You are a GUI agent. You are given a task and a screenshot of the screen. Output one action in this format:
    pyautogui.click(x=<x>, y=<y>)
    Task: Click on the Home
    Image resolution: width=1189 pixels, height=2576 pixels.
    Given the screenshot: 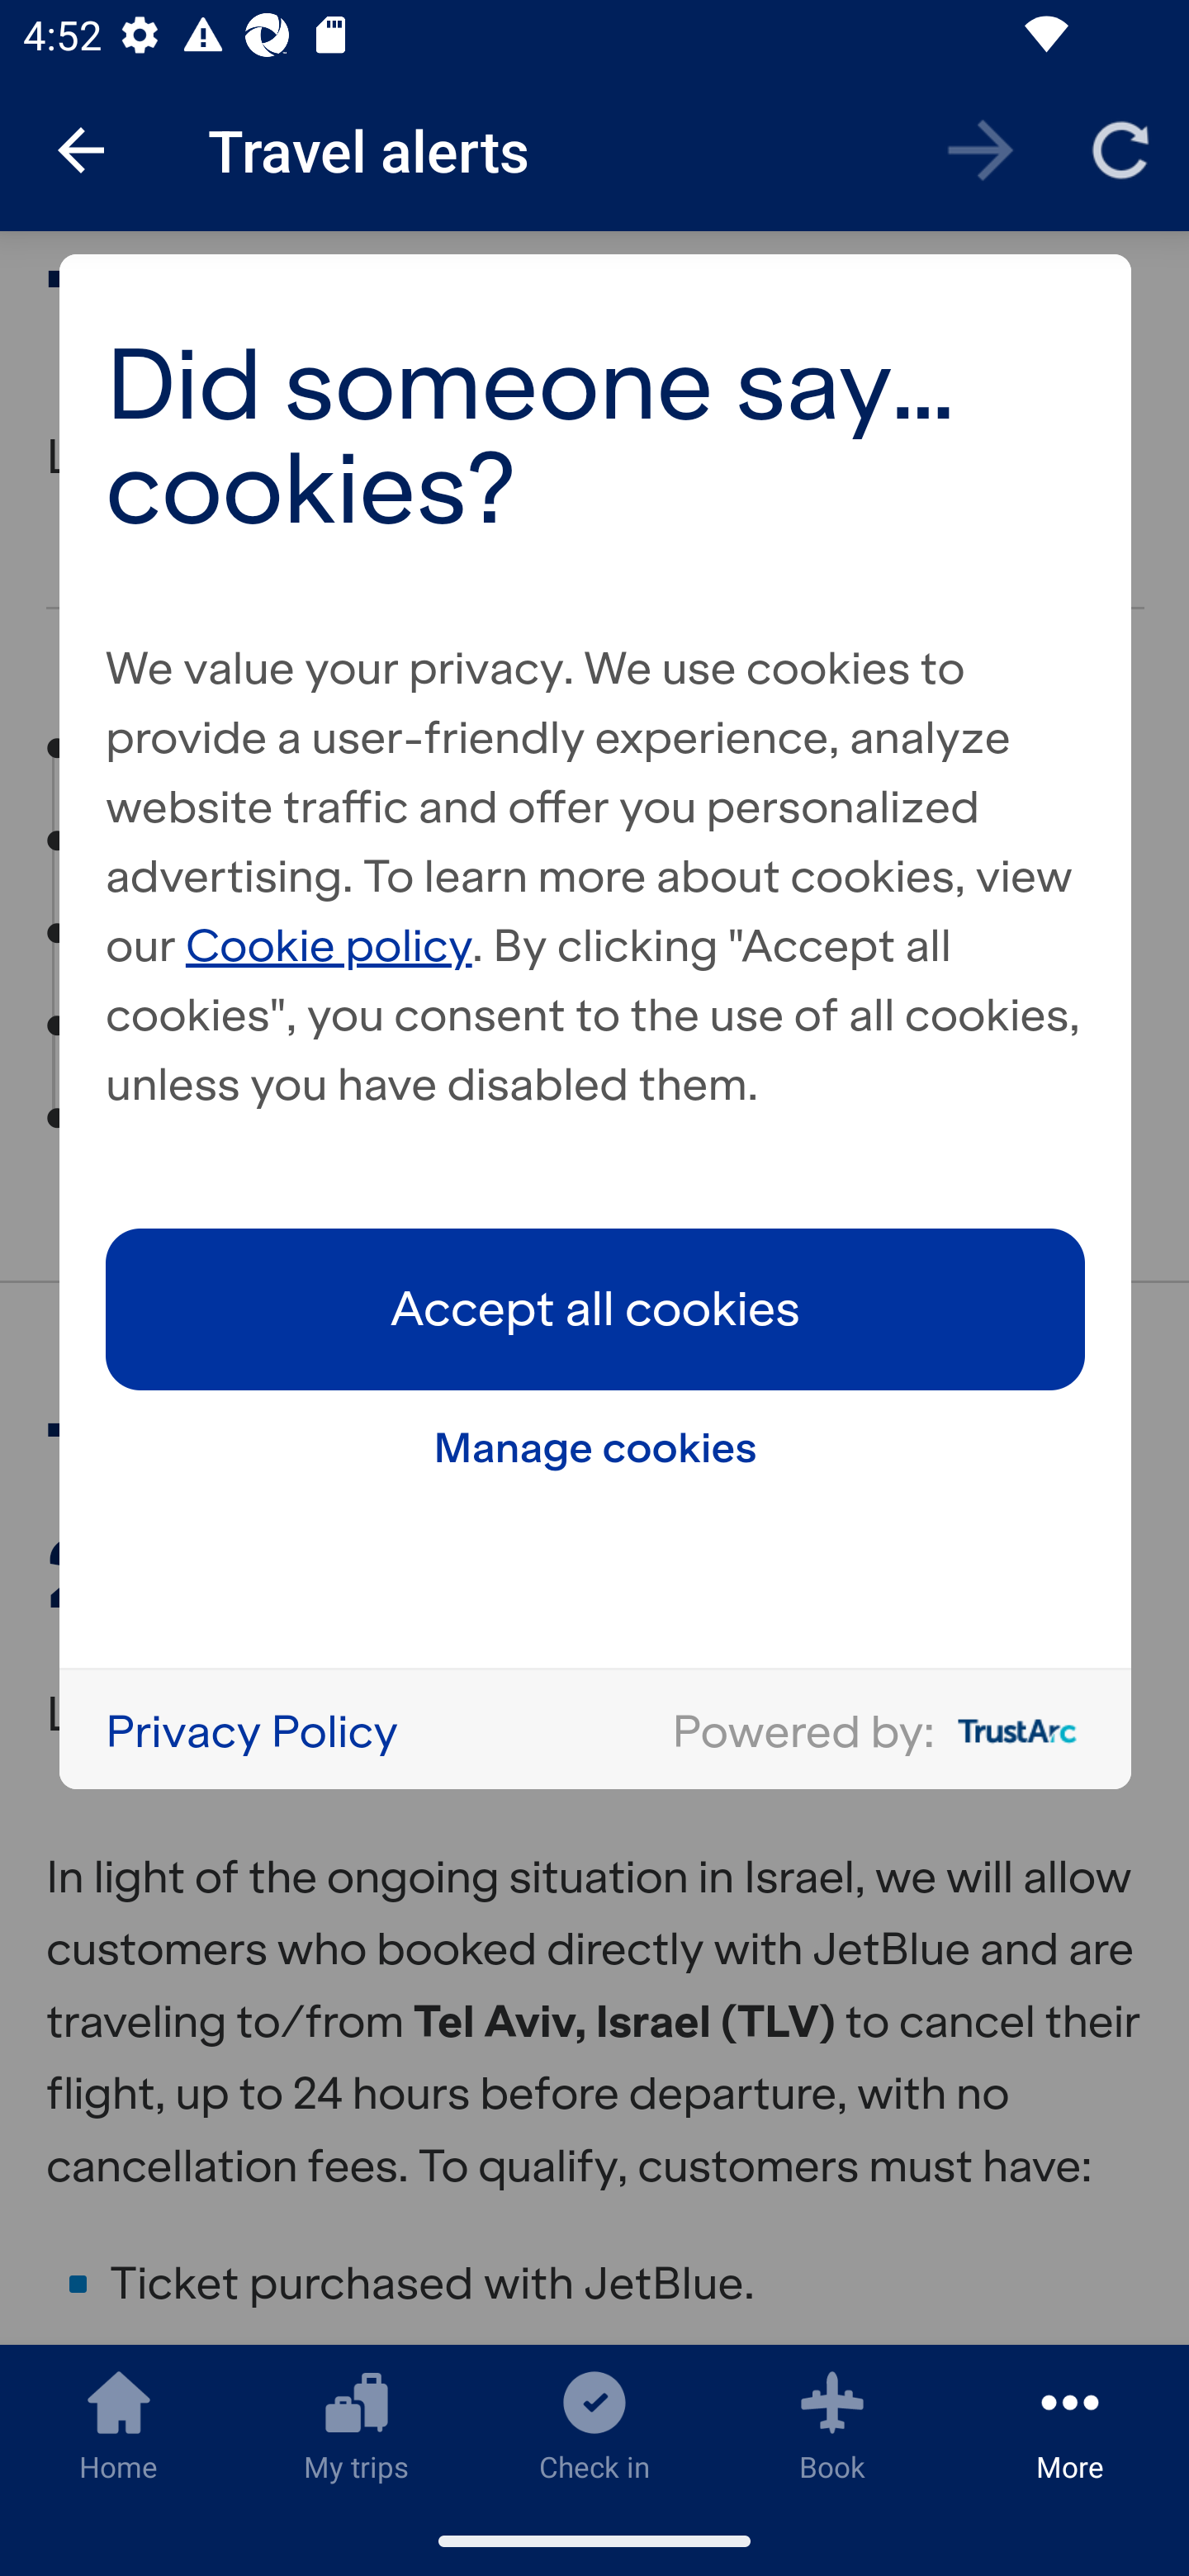 What is the action you would take?
    pyautogui.click(x=119, y=2425)
    